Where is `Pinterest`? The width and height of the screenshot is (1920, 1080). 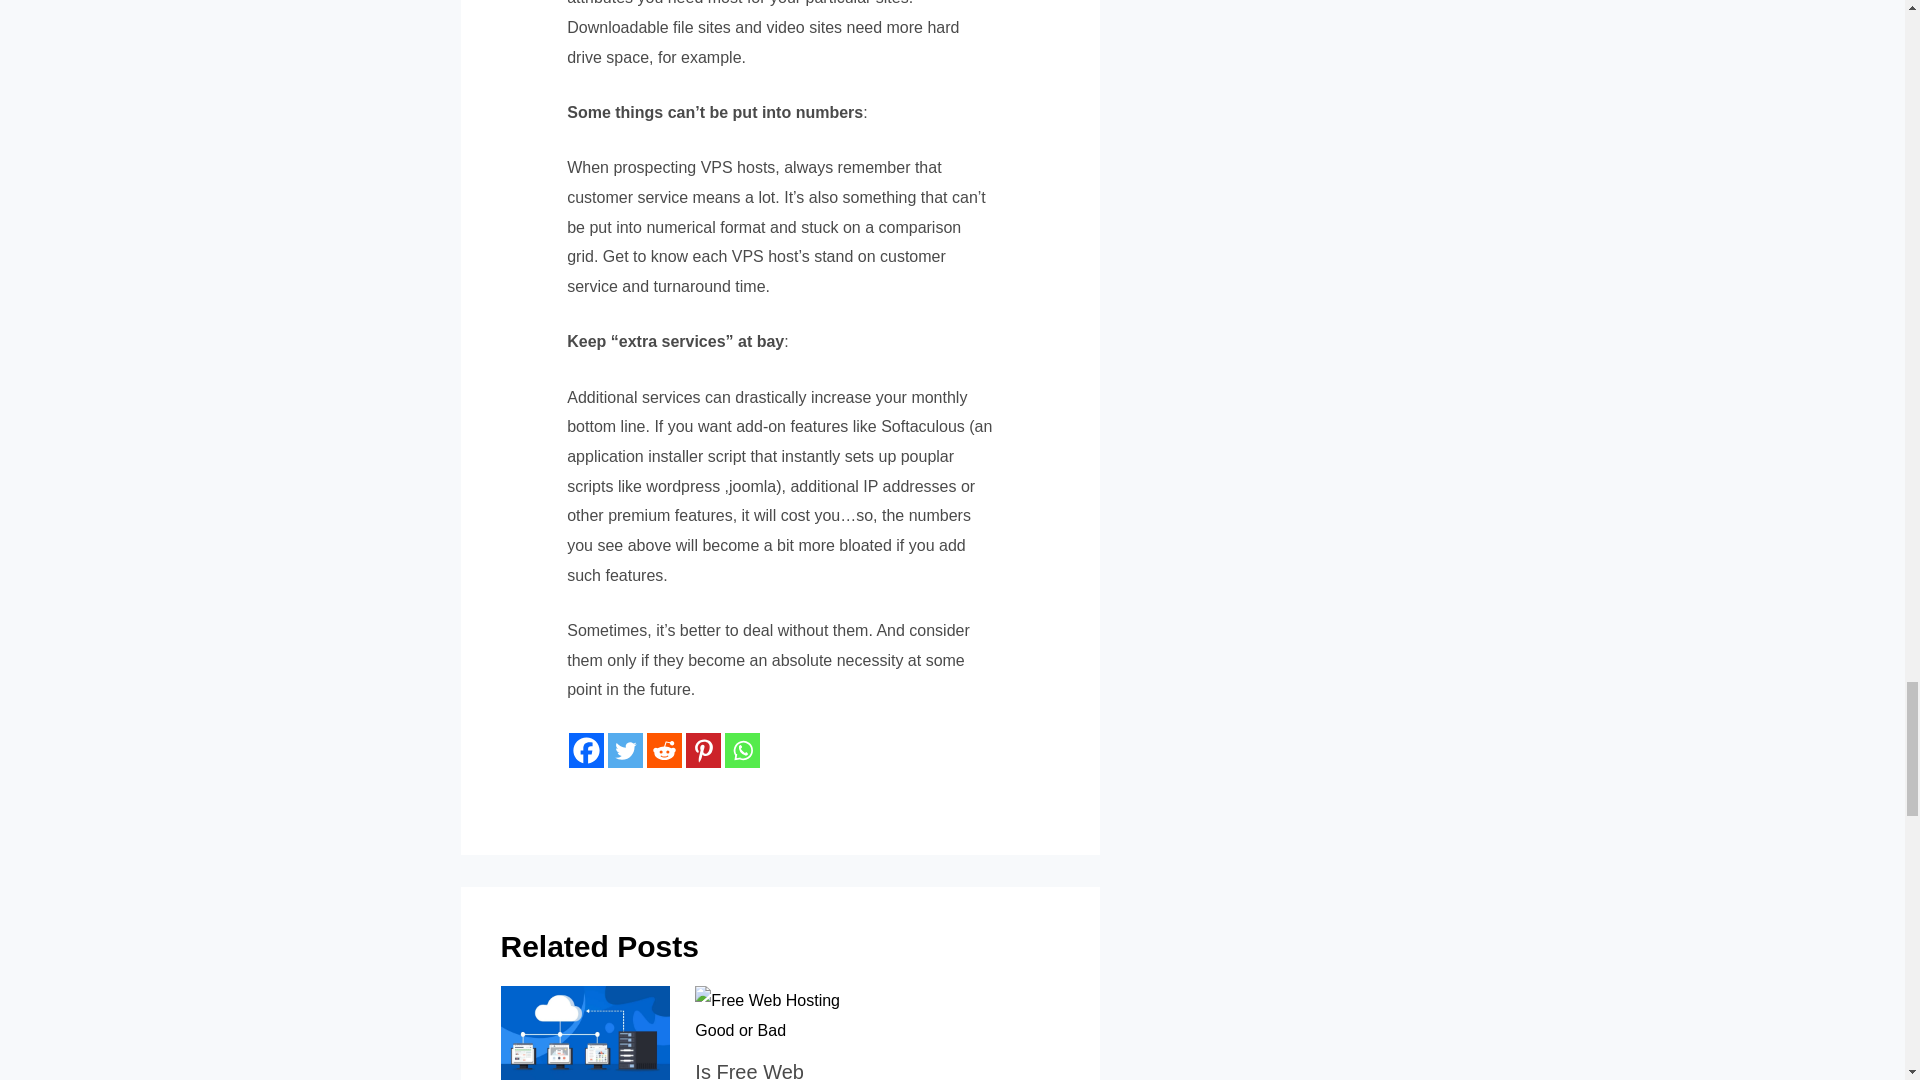 Pinterest is located at coordinates (703, 750).